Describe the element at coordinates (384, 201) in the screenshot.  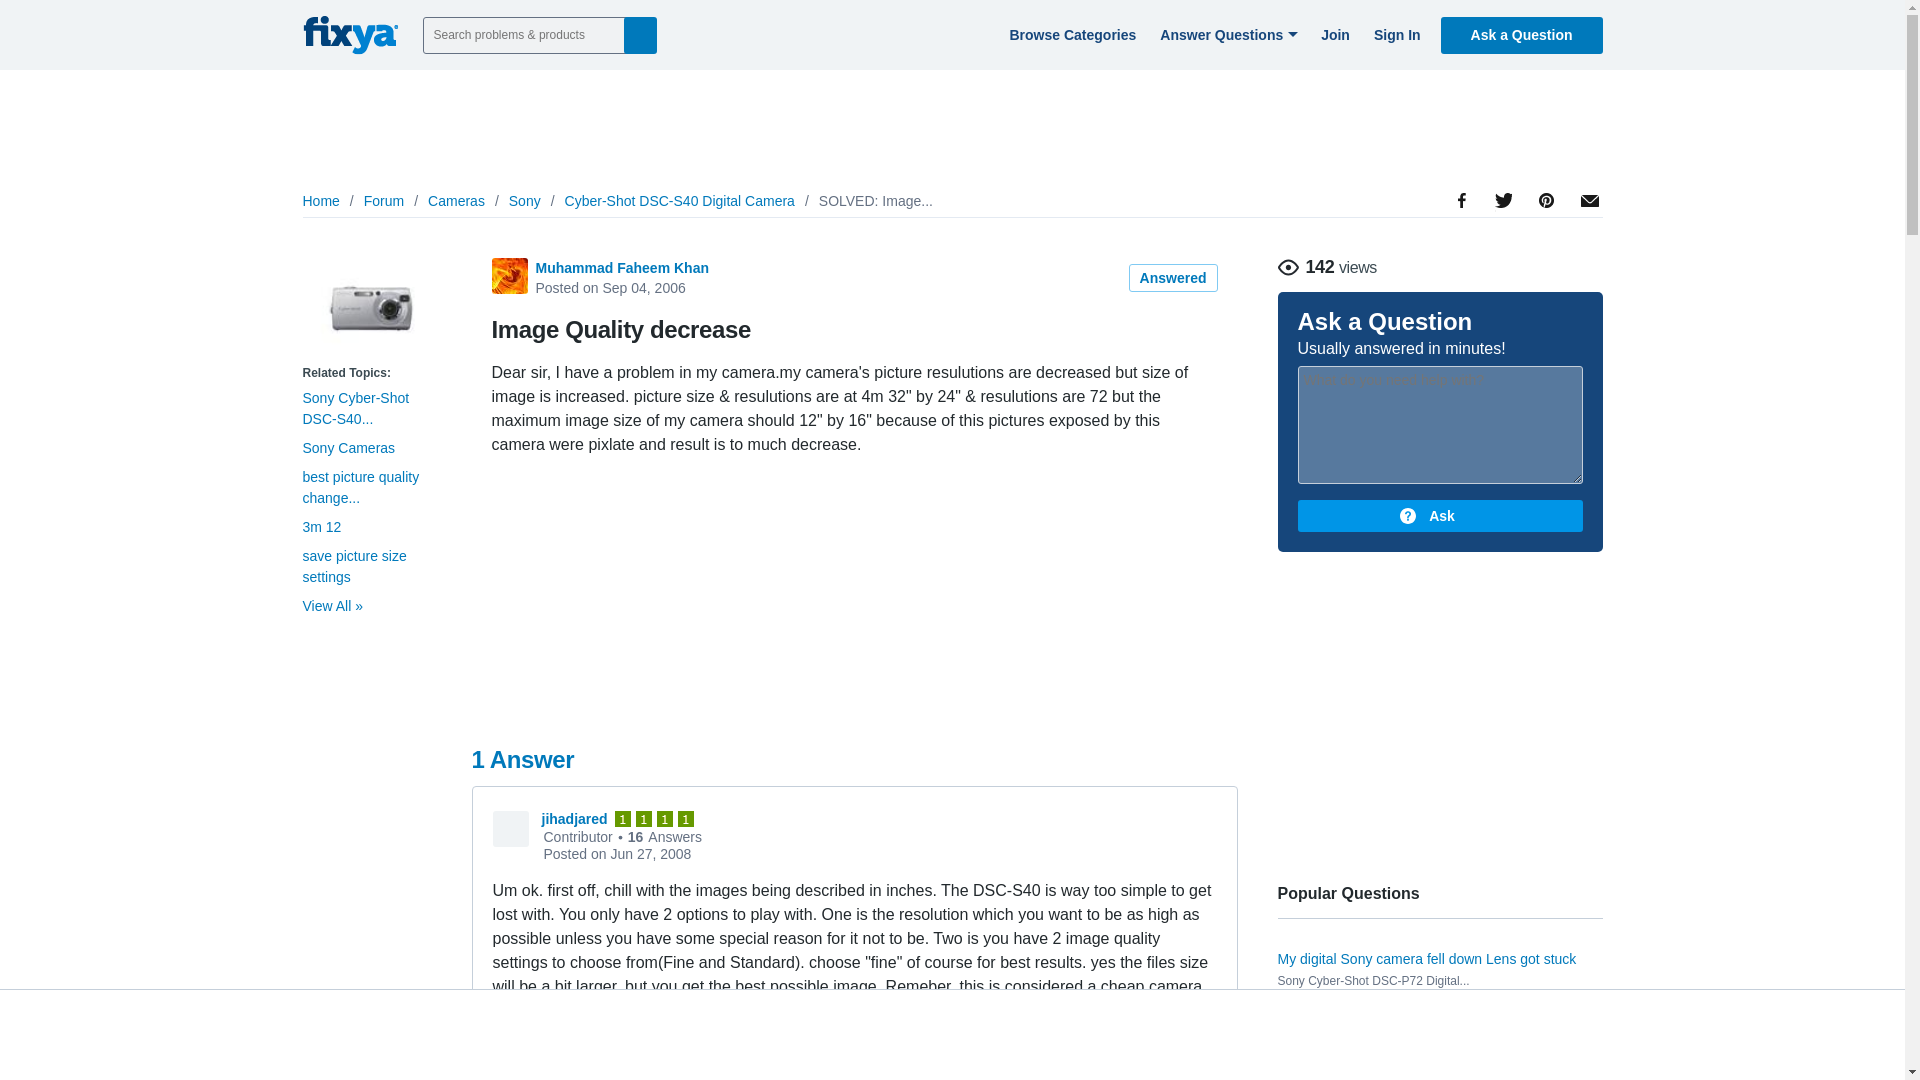
I see `Forum` at that location.